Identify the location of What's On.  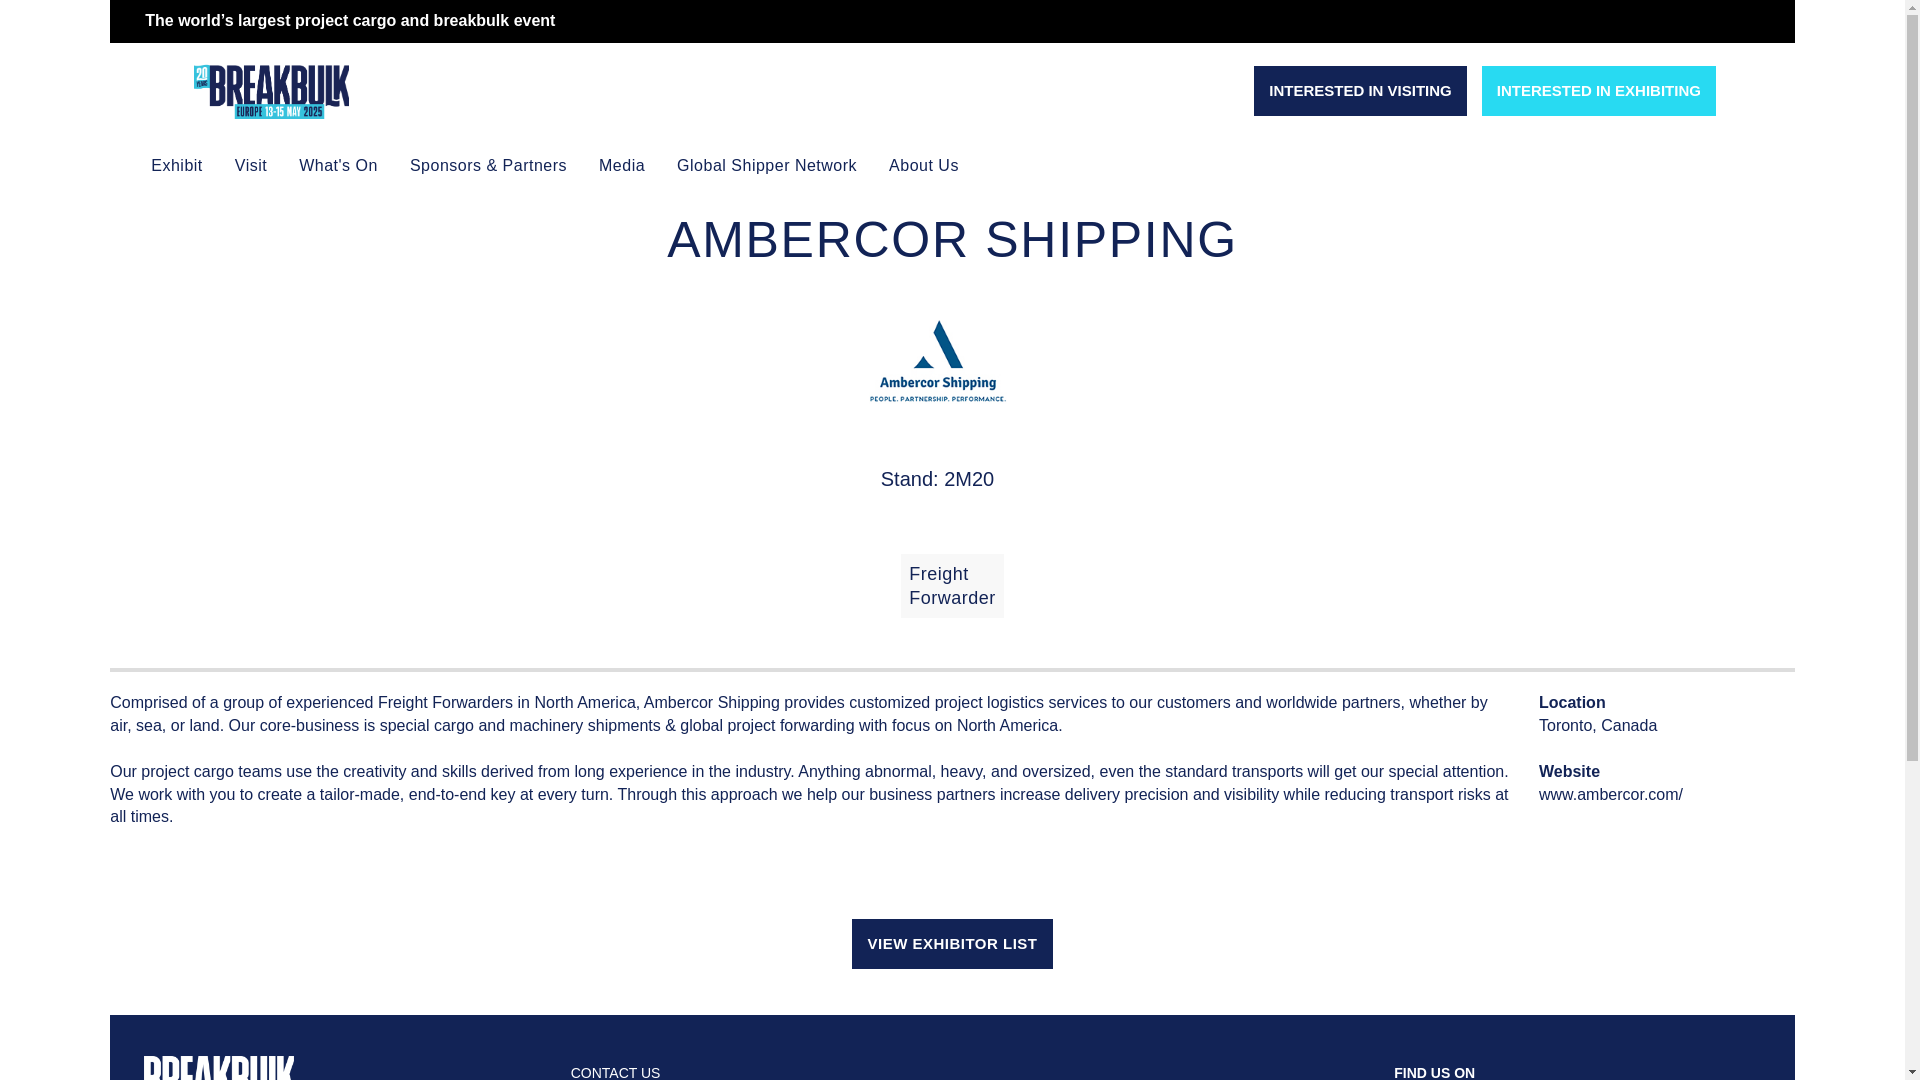
(338, 166).